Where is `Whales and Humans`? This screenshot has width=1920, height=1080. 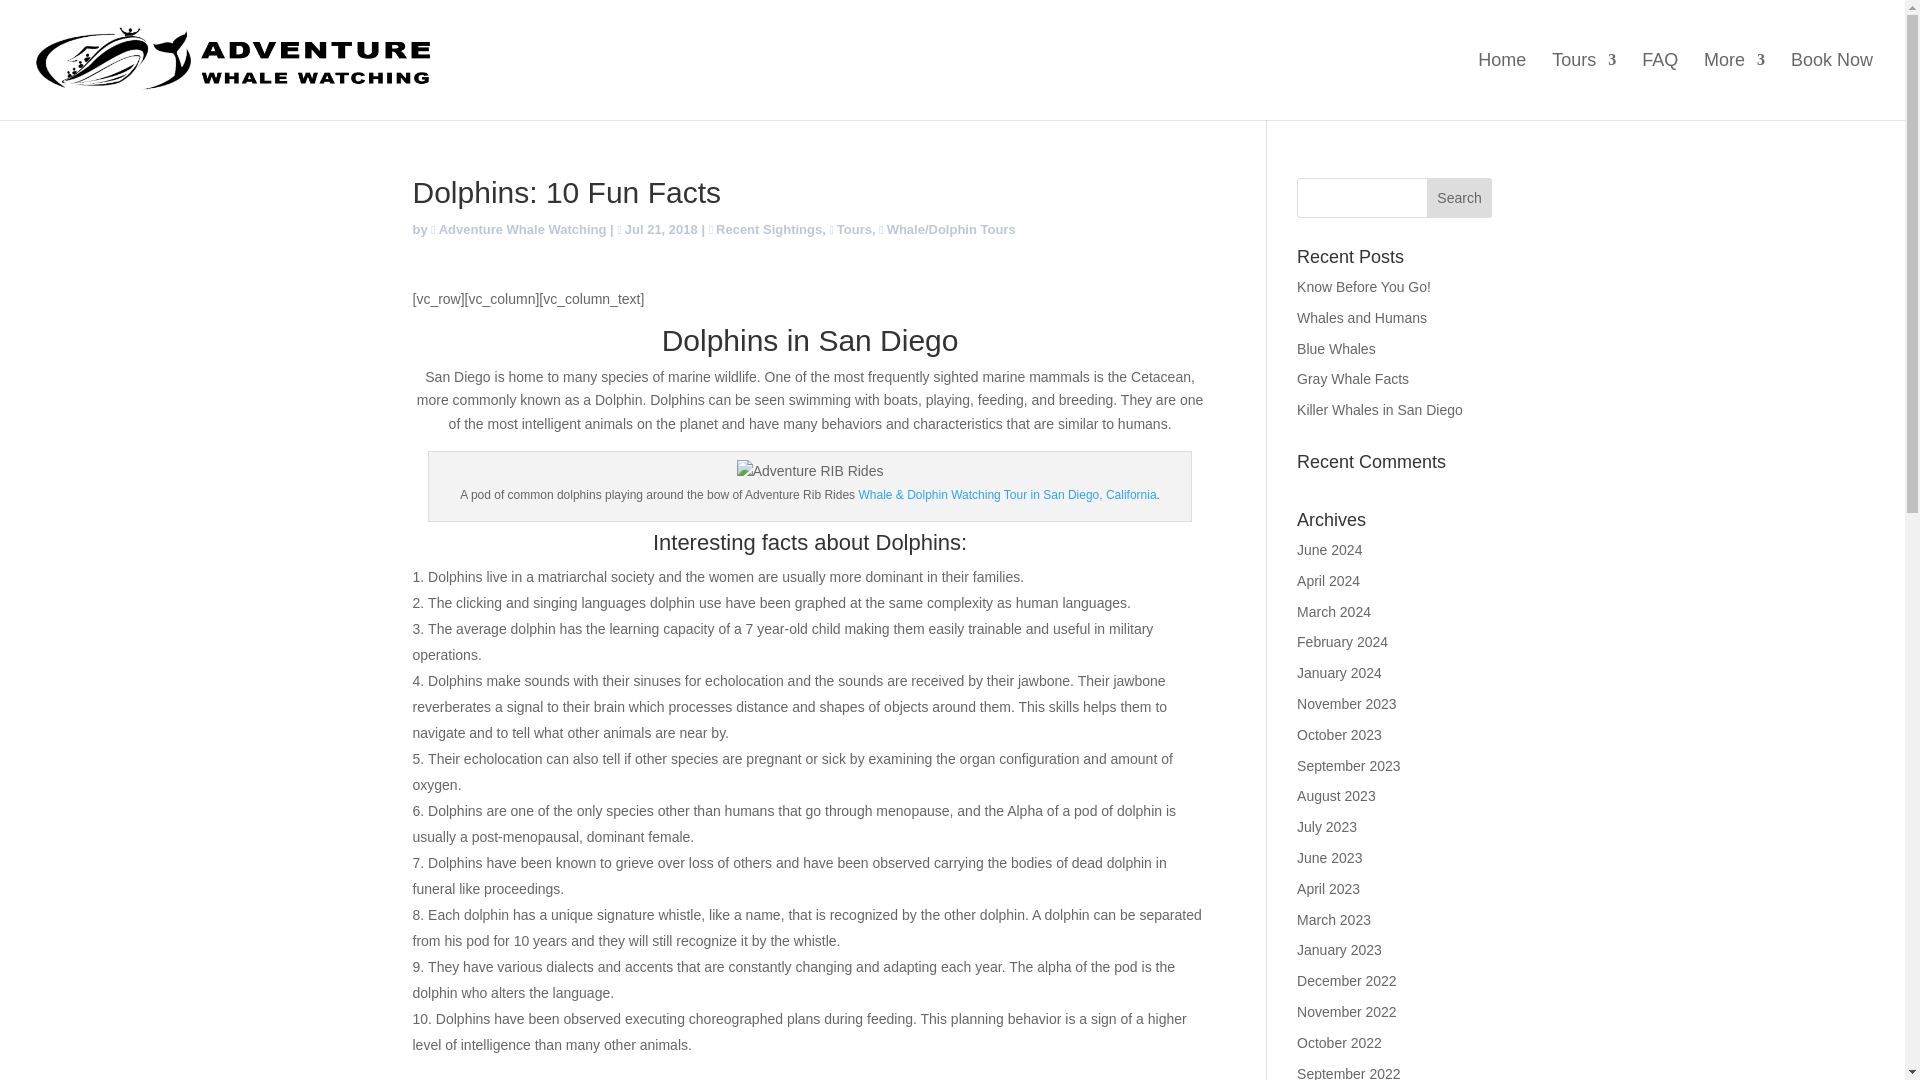
Whales and Humans is located at coordinates (1362, 318).